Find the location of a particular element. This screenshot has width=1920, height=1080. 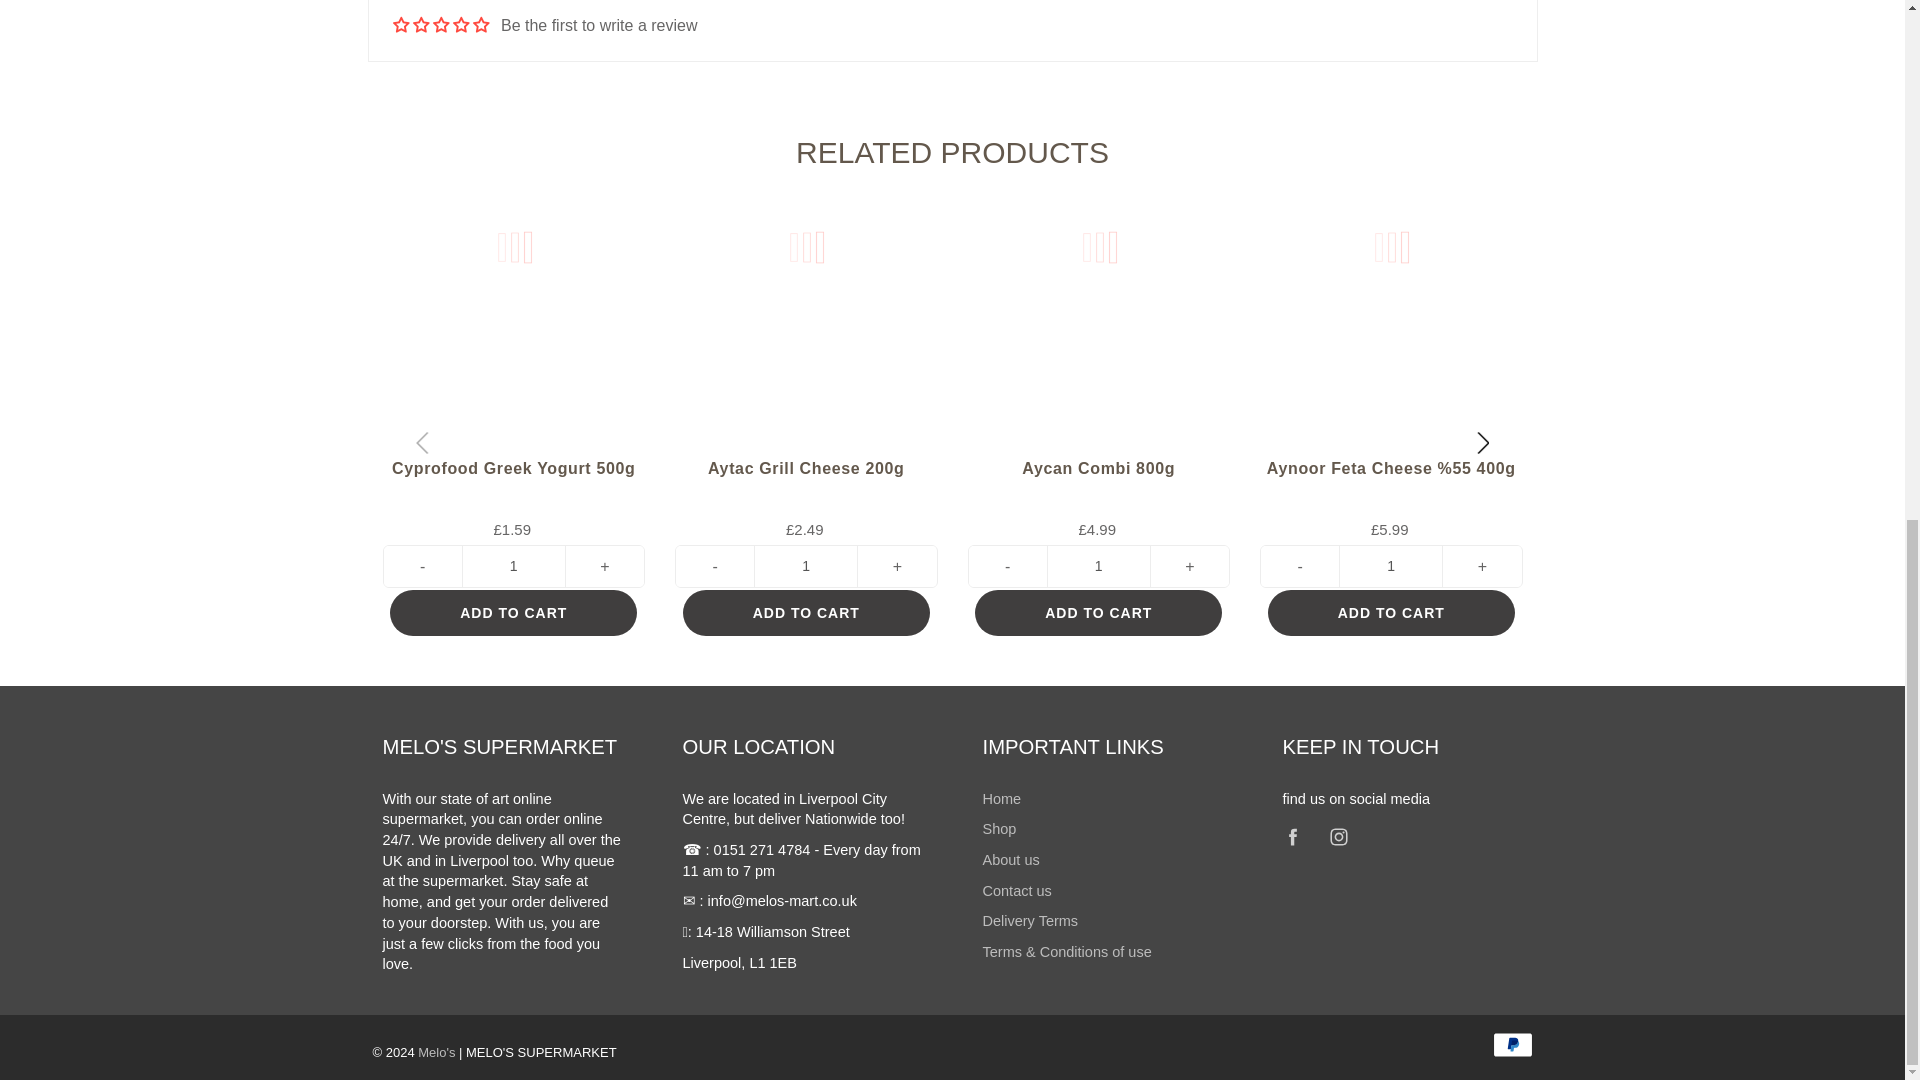

Add to cart is located at coordinates (513, 612).